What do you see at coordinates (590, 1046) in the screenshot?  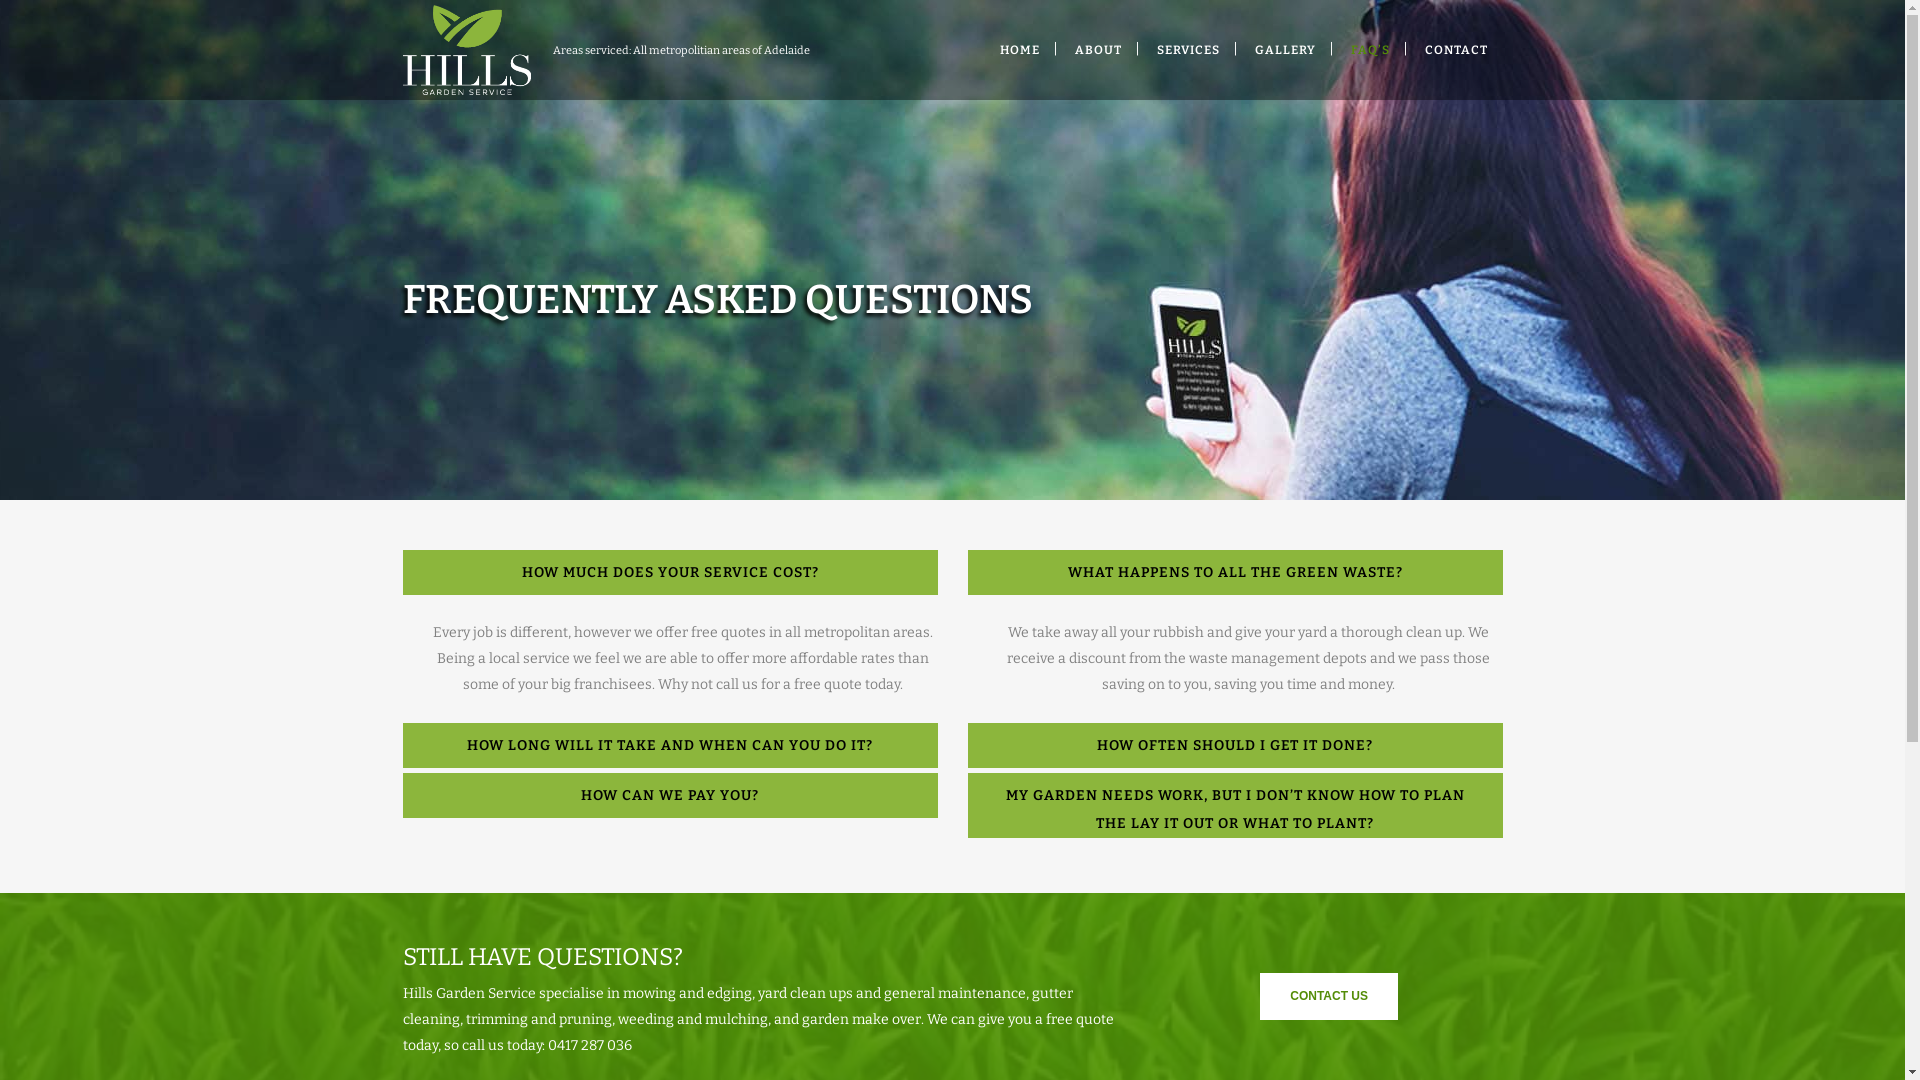 I see `0417 287 036` at bounding box center [590, 1046].